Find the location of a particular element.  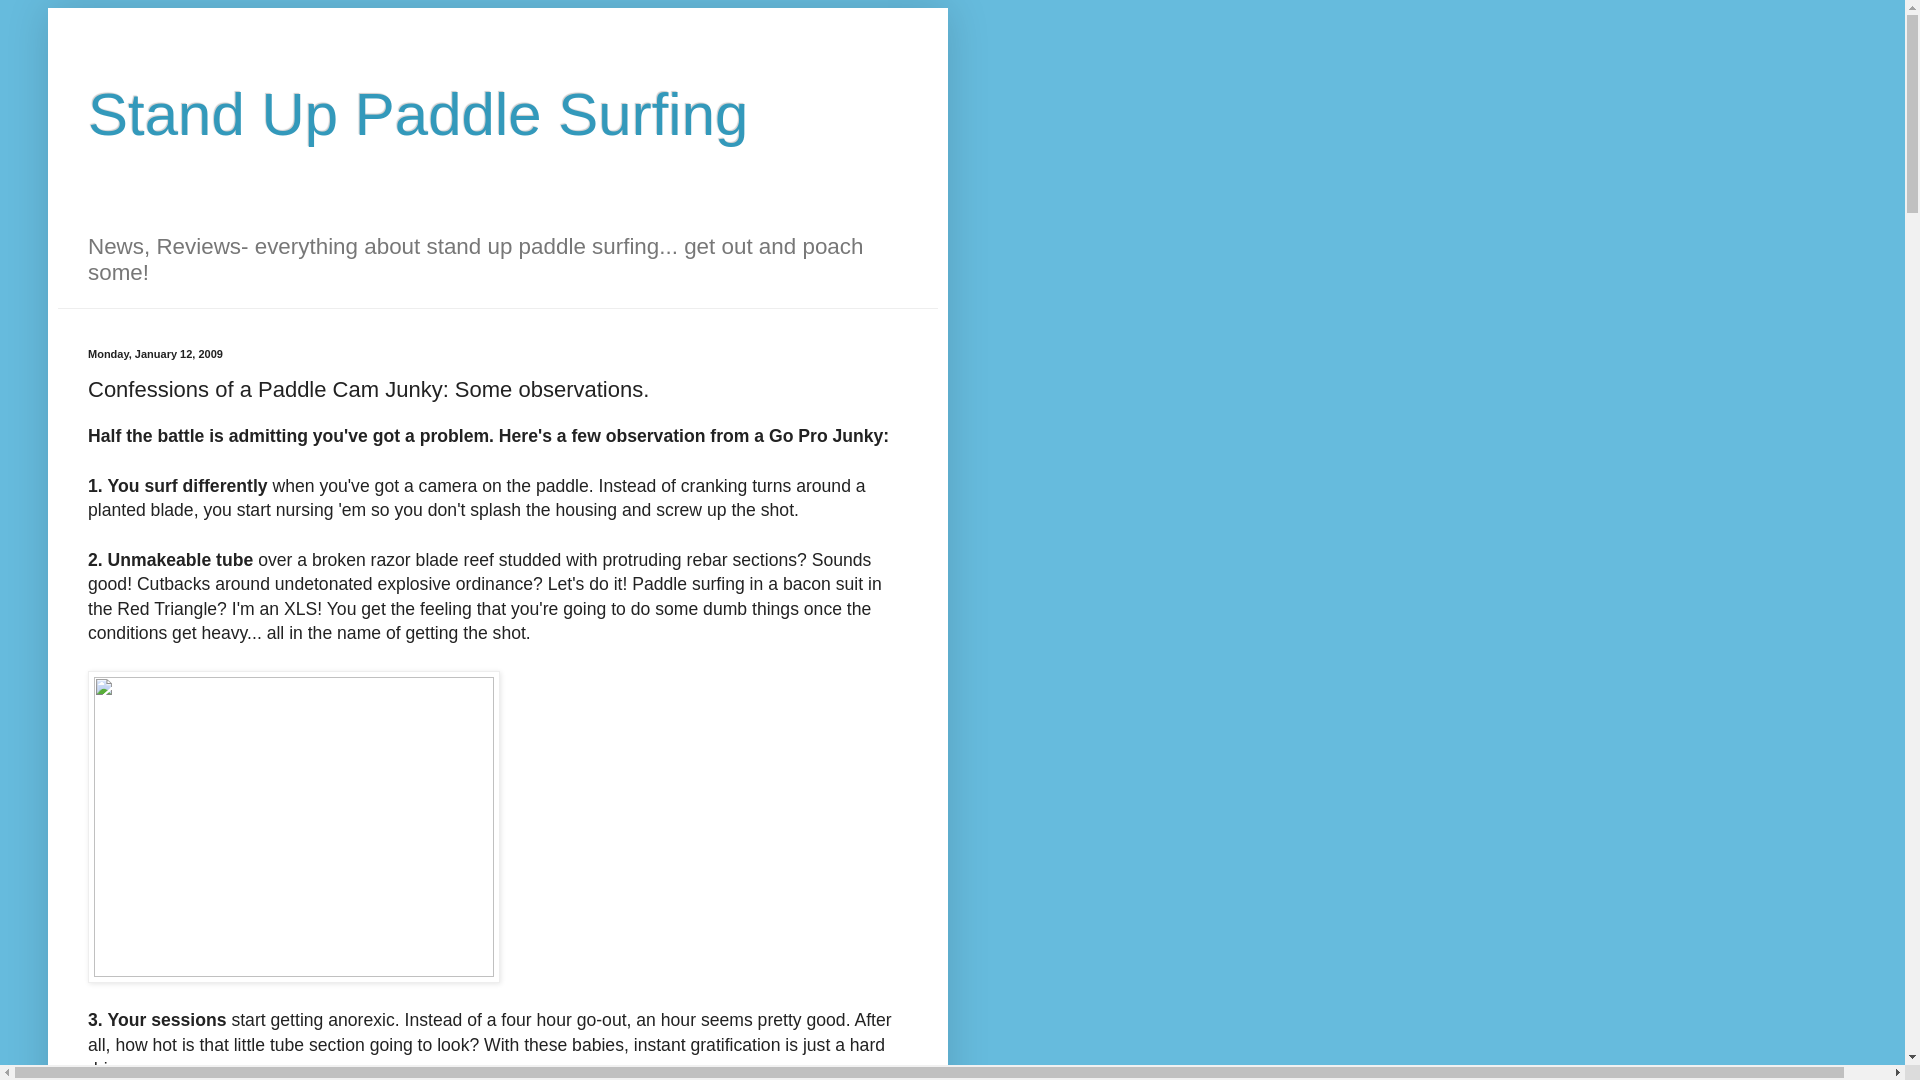

Stand Up Paddle Surfing is located at coordinates (418, 114).